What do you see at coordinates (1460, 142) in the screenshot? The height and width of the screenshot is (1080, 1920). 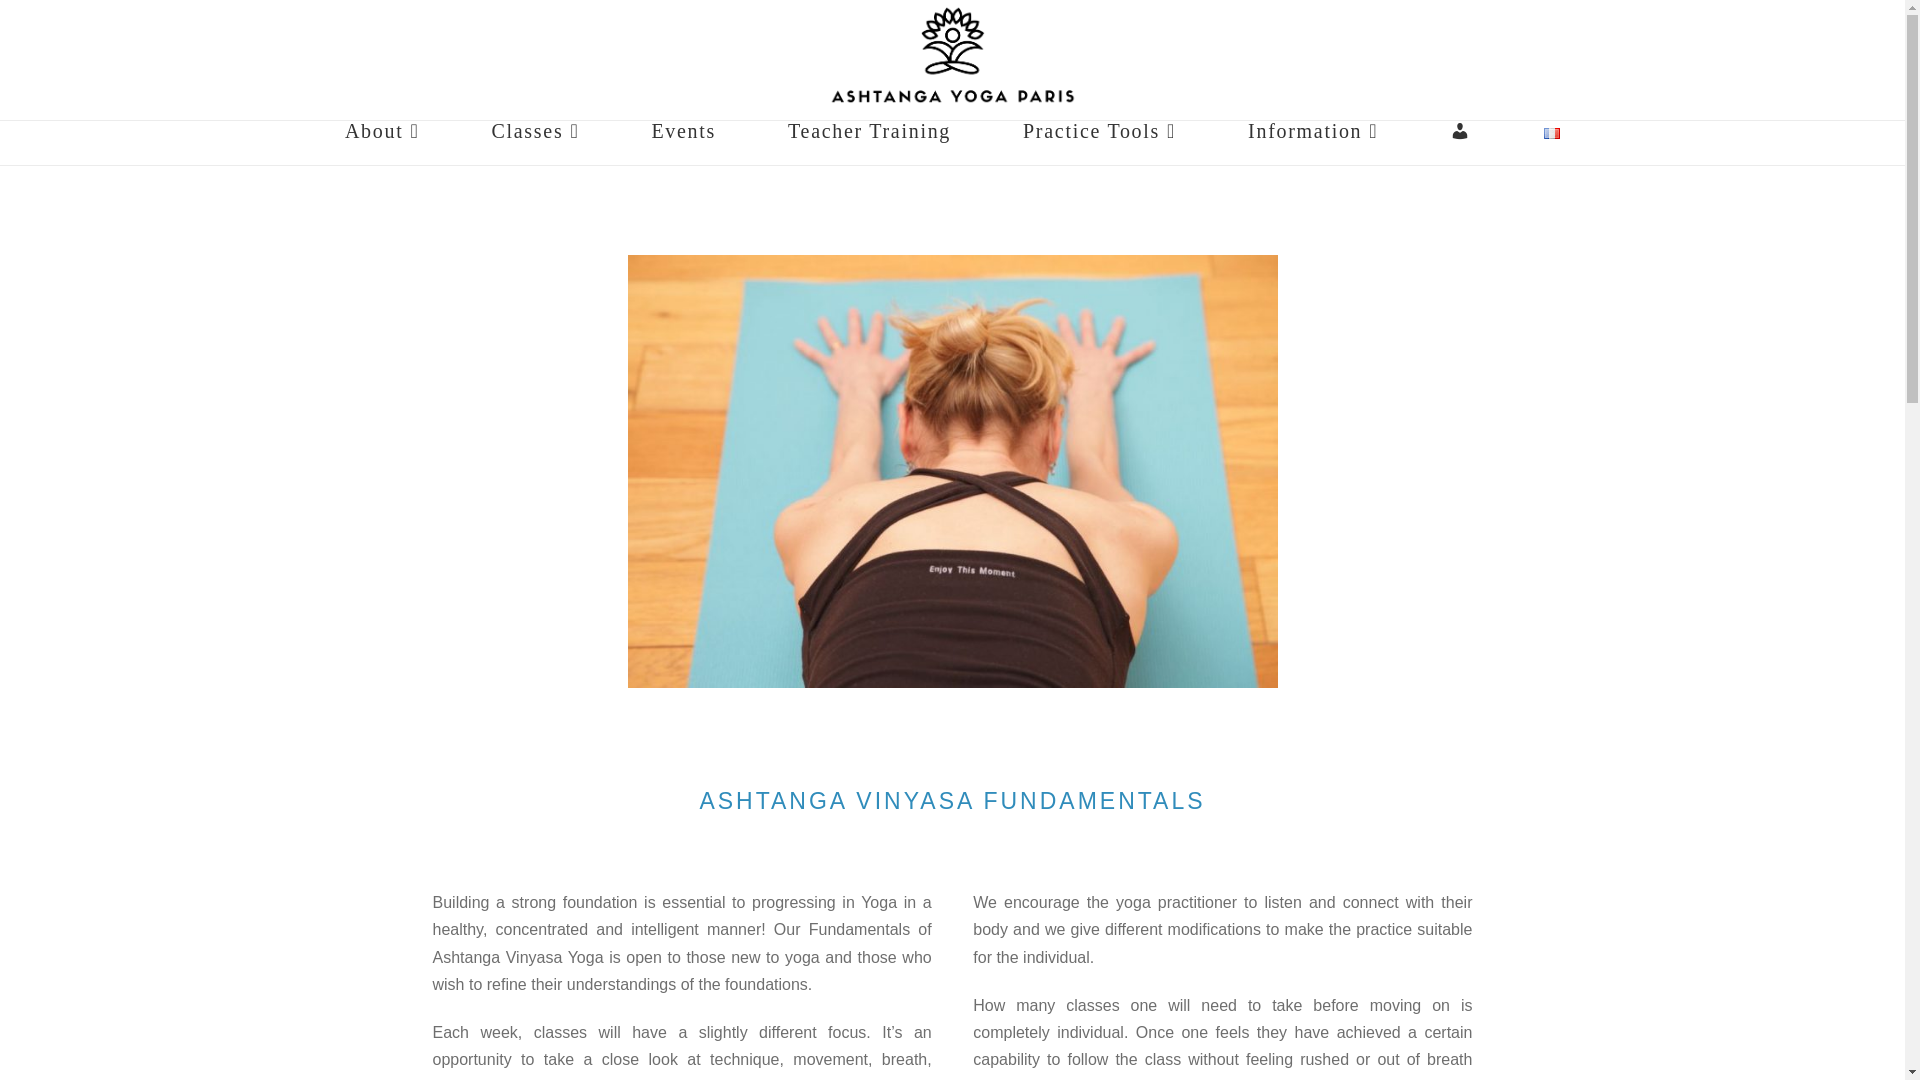 I see `My Account` at bounding box center [1460, 142].